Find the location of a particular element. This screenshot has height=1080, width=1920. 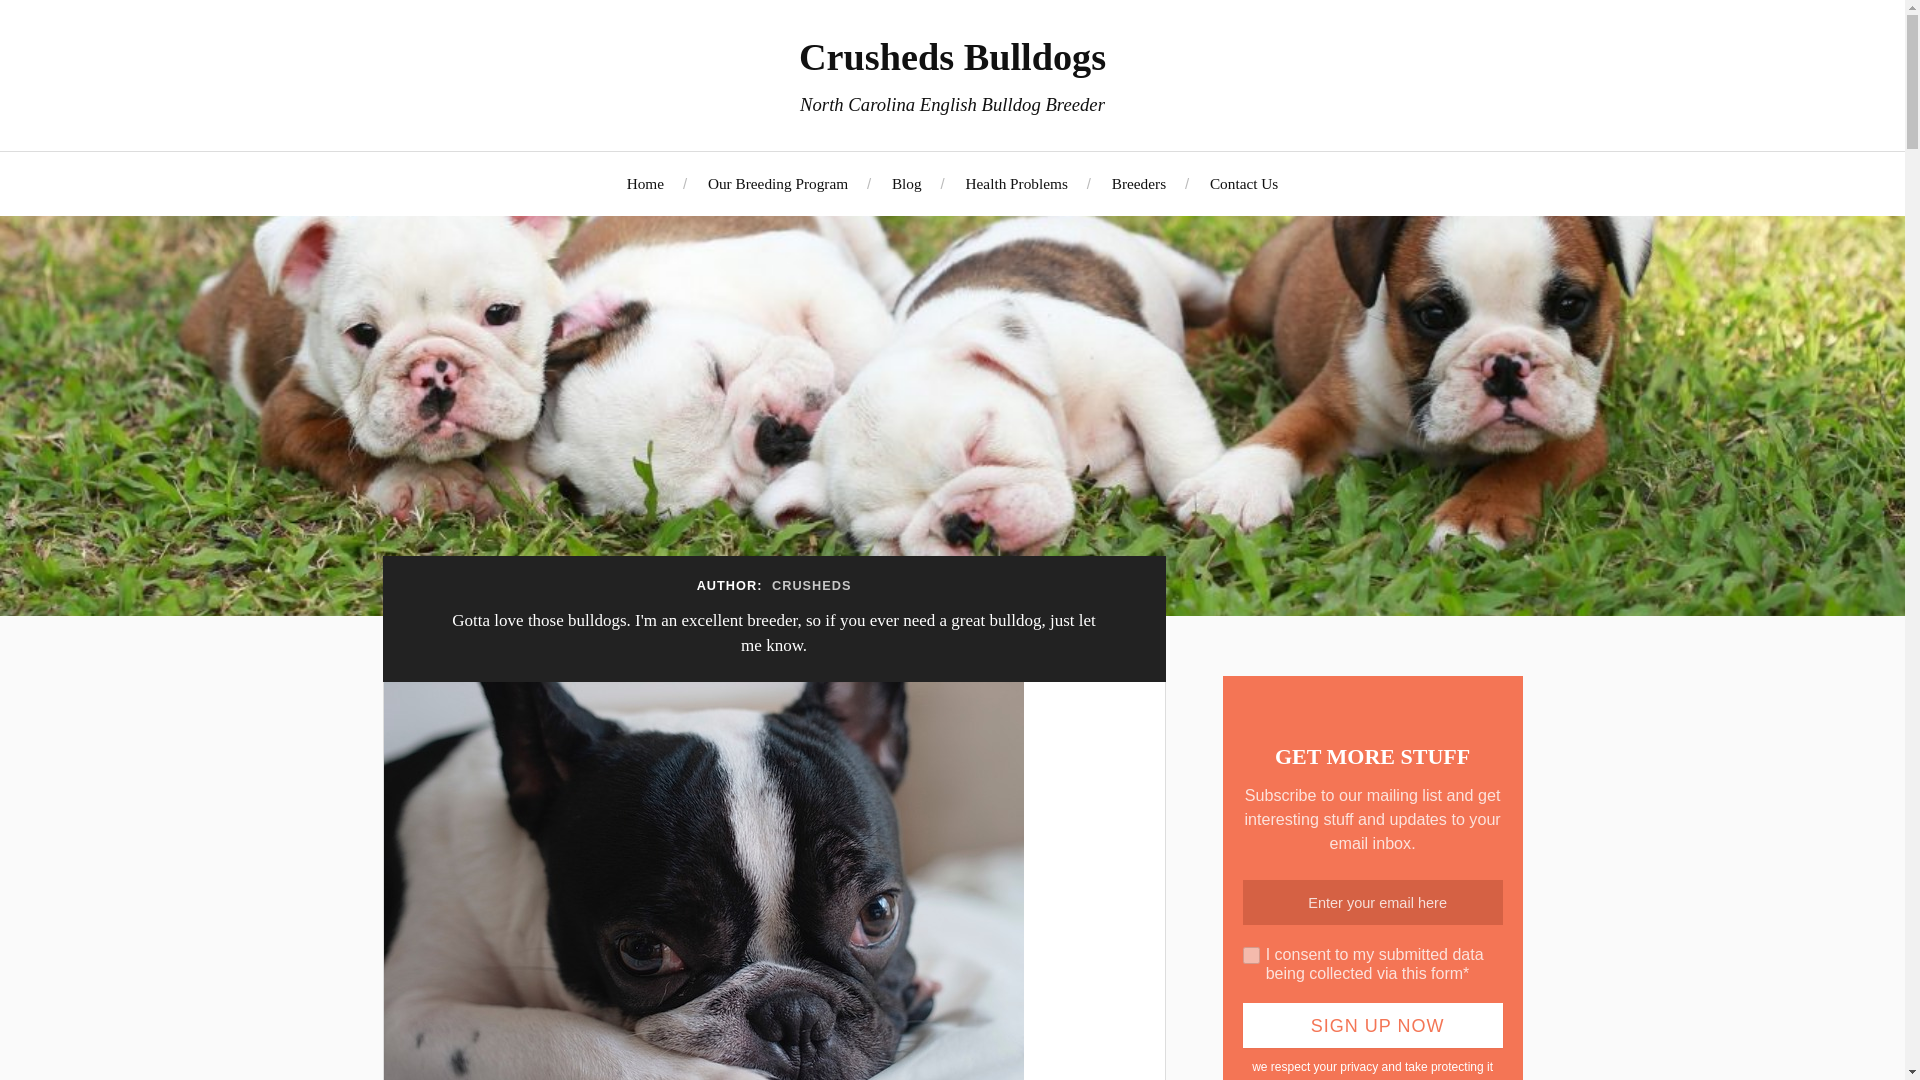

Breeders is located at coordinates (1138, 183).